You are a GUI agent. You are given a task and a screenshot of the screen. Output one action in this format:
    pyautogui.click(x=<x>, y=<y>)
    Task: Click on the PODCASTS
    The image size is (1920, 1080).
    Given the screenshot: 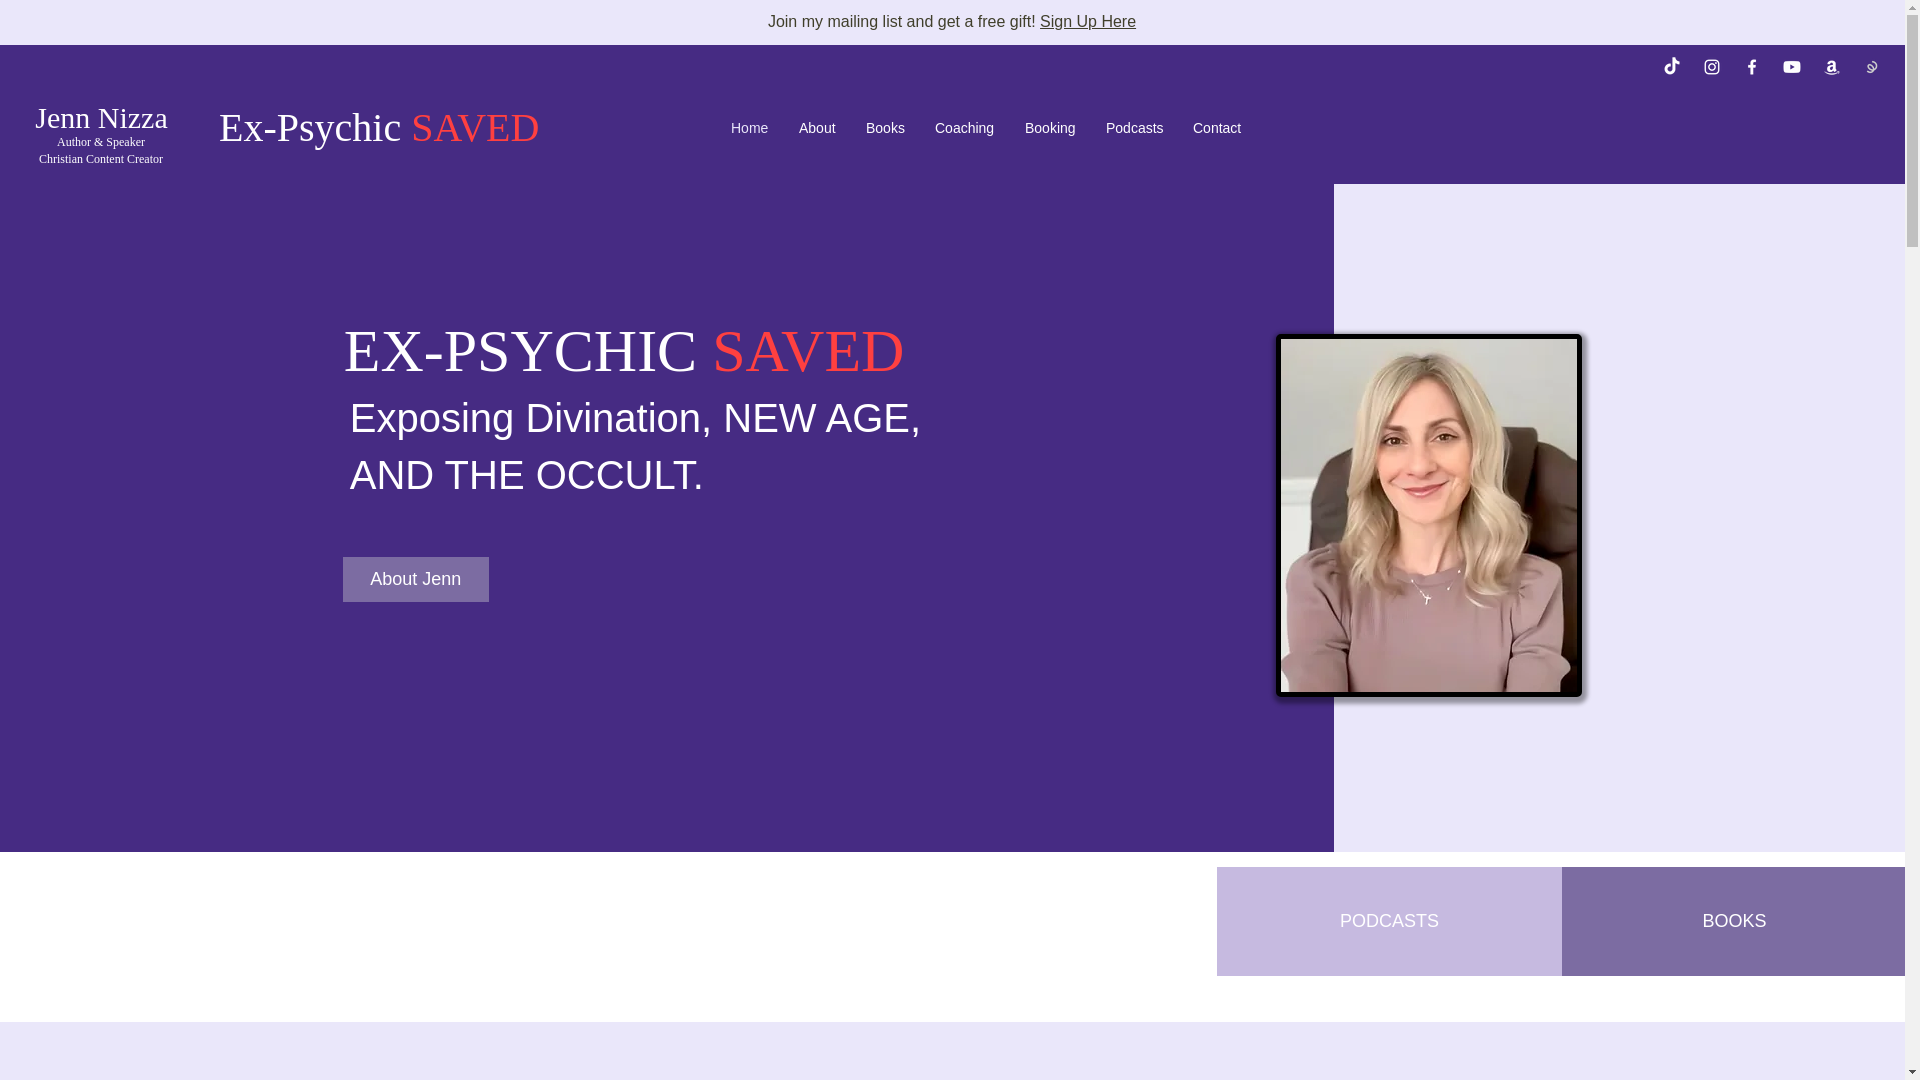 What is the action you would take?
    pyautogui.click(x=1390, y=922)
    